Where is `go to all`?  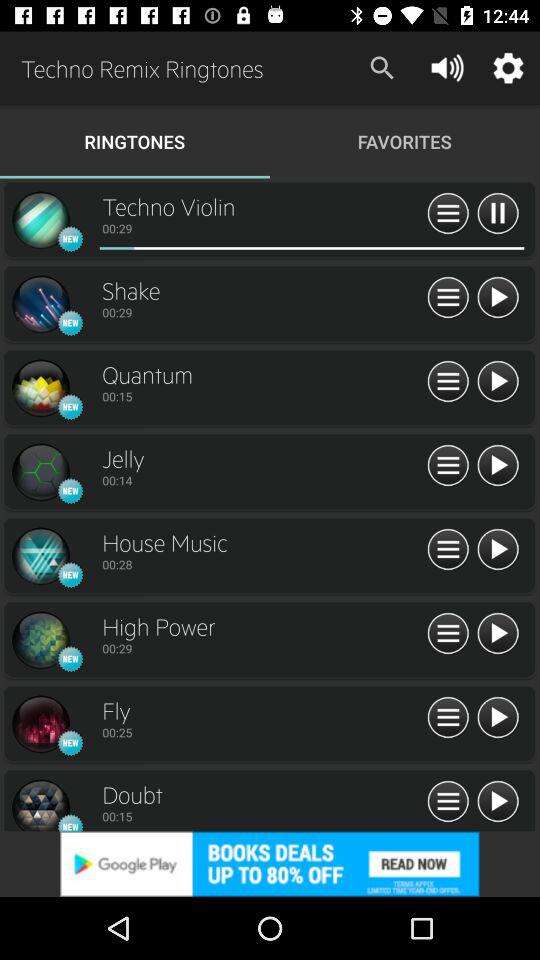
go to all is located at coordinates (448, 298).